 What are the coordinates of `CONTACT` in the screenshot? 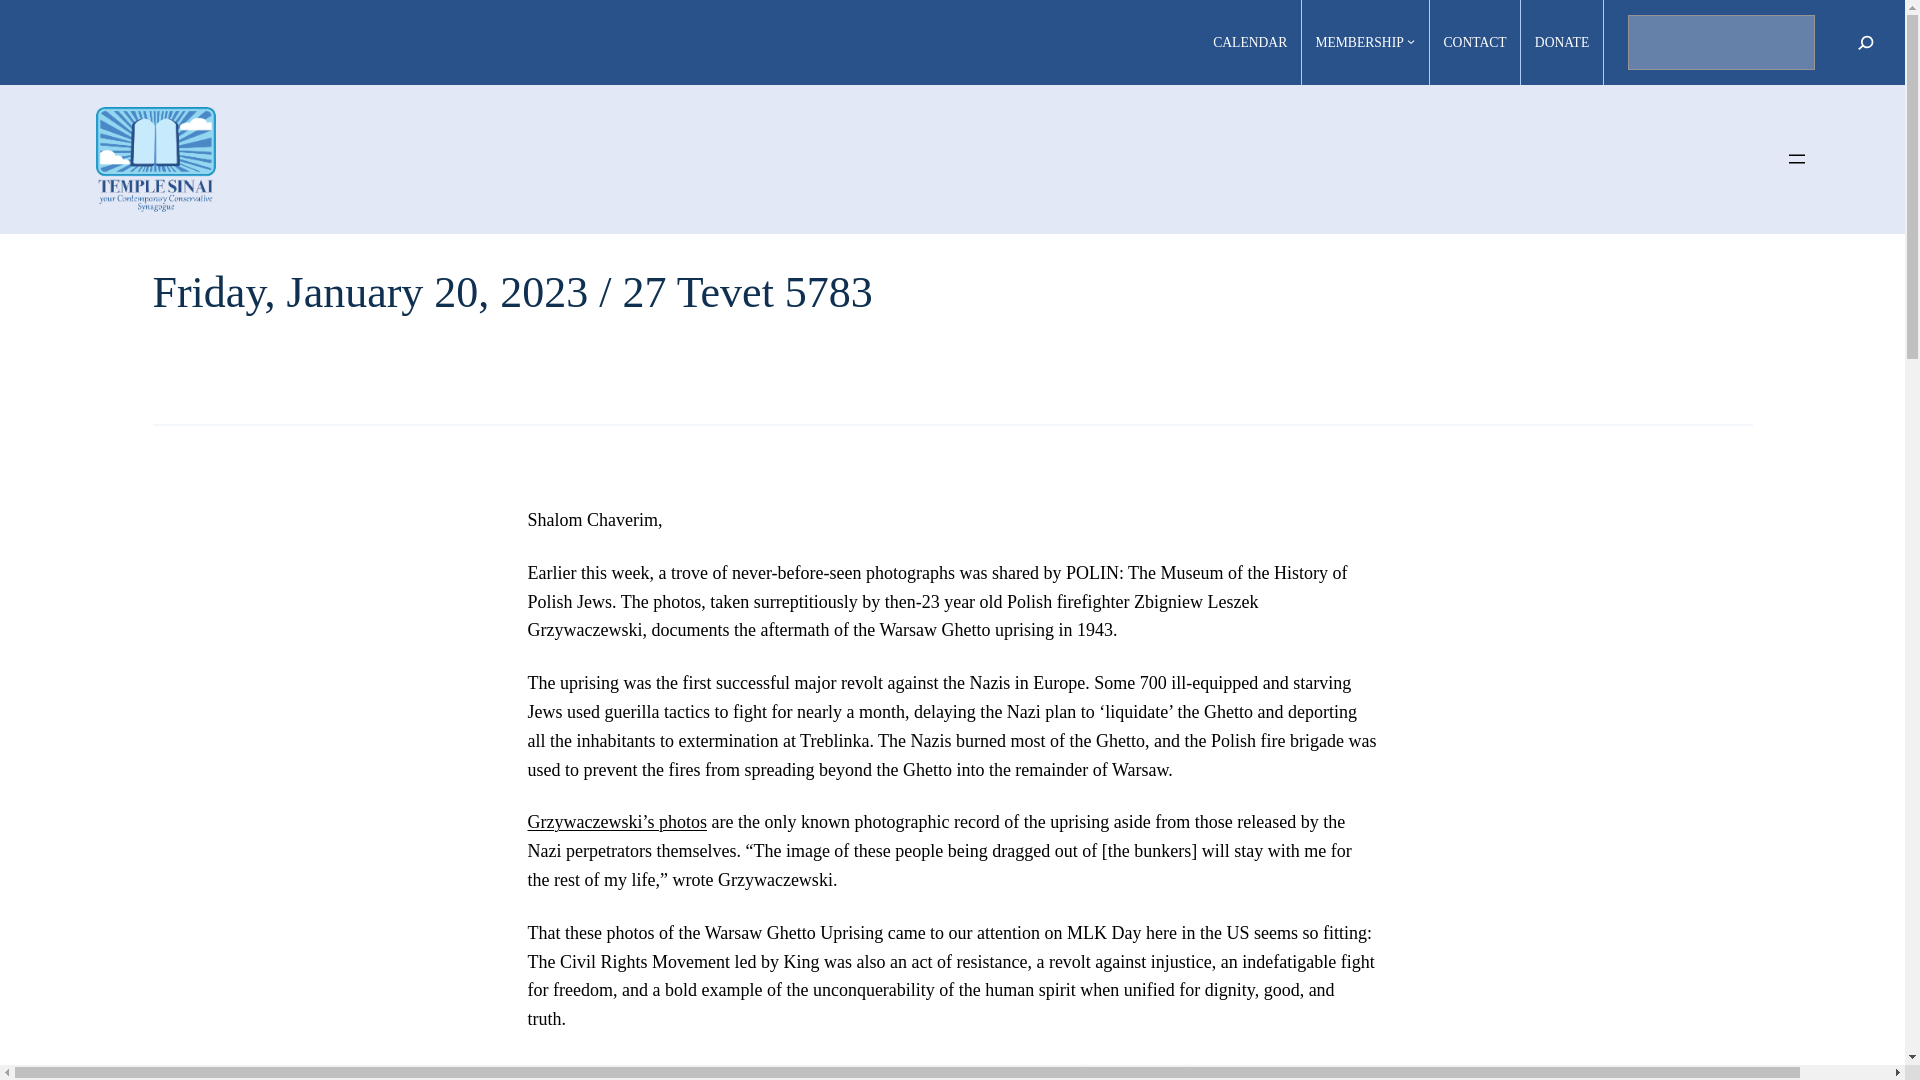 It's located at (1475, 43).